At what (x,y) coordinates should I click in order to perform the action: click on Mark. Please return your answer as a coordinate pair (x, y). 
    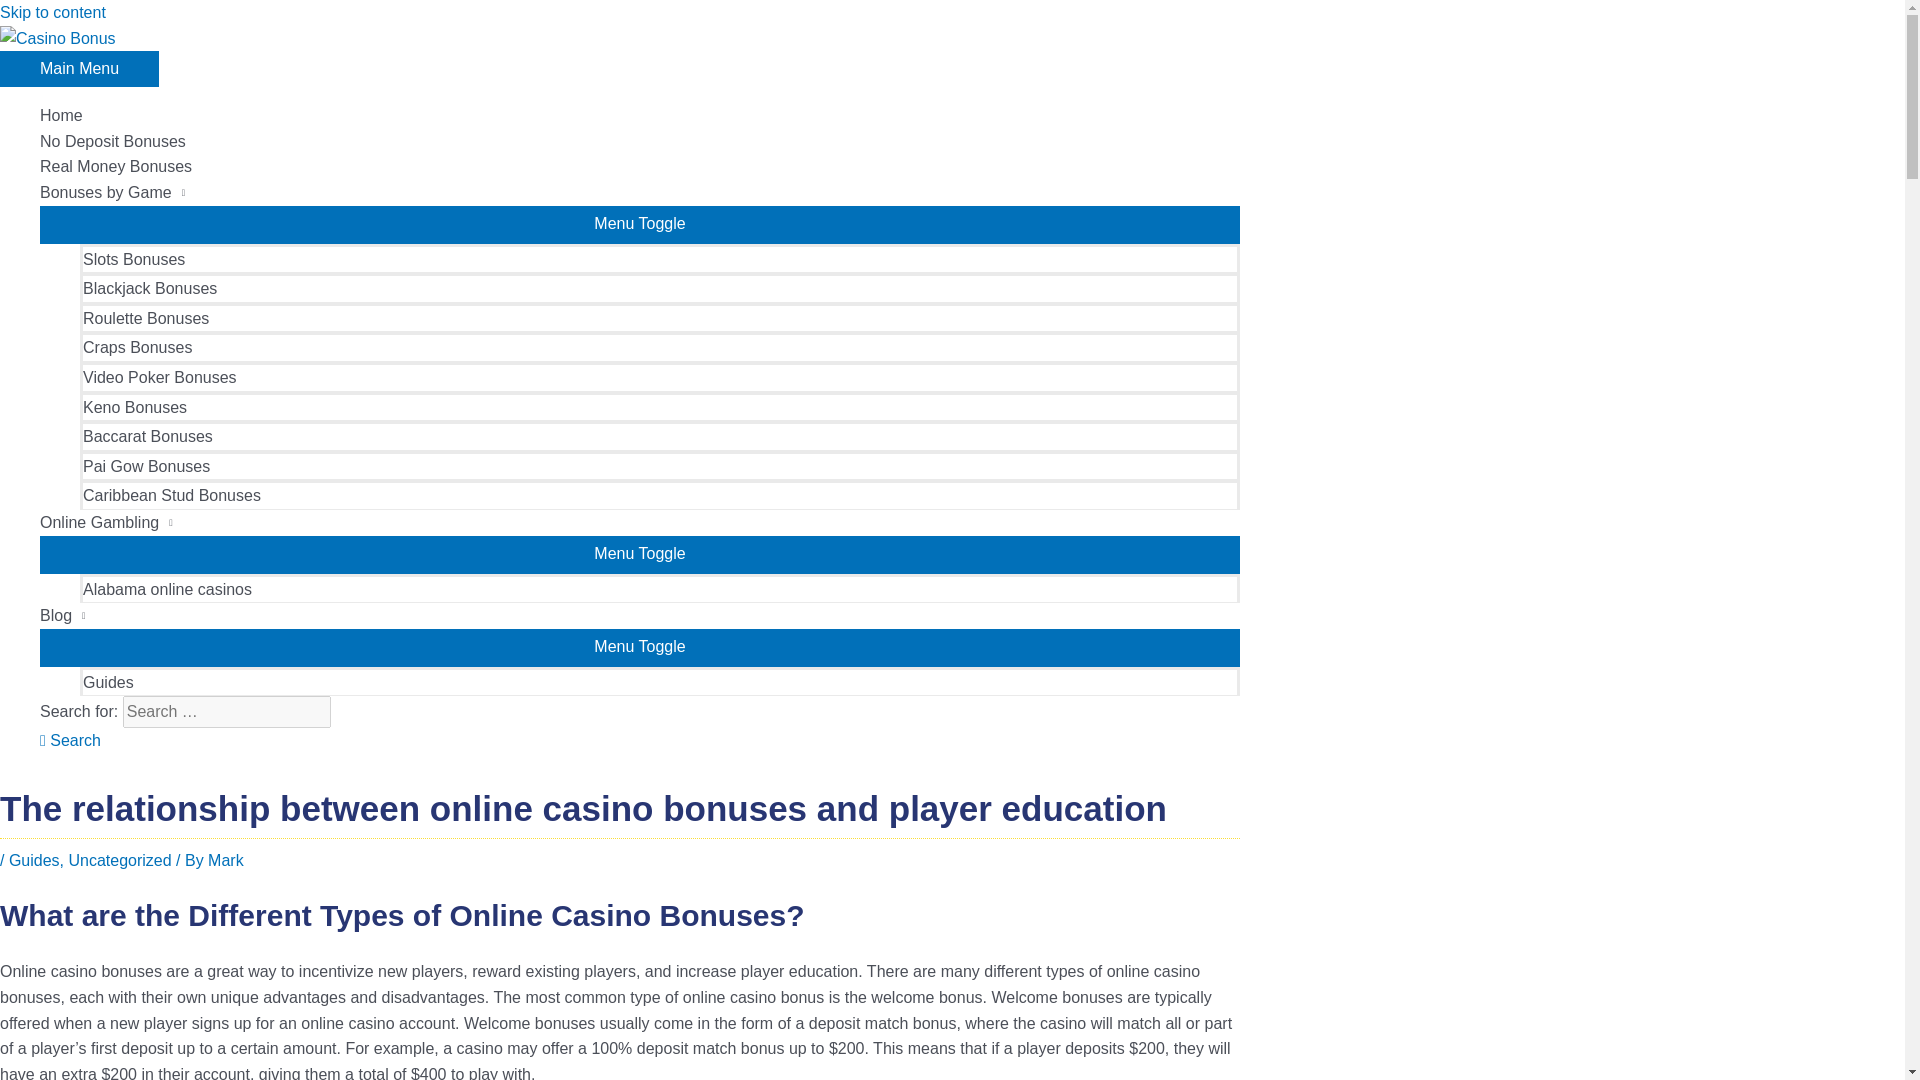
    Looking at the image, I should click on (225, 860).